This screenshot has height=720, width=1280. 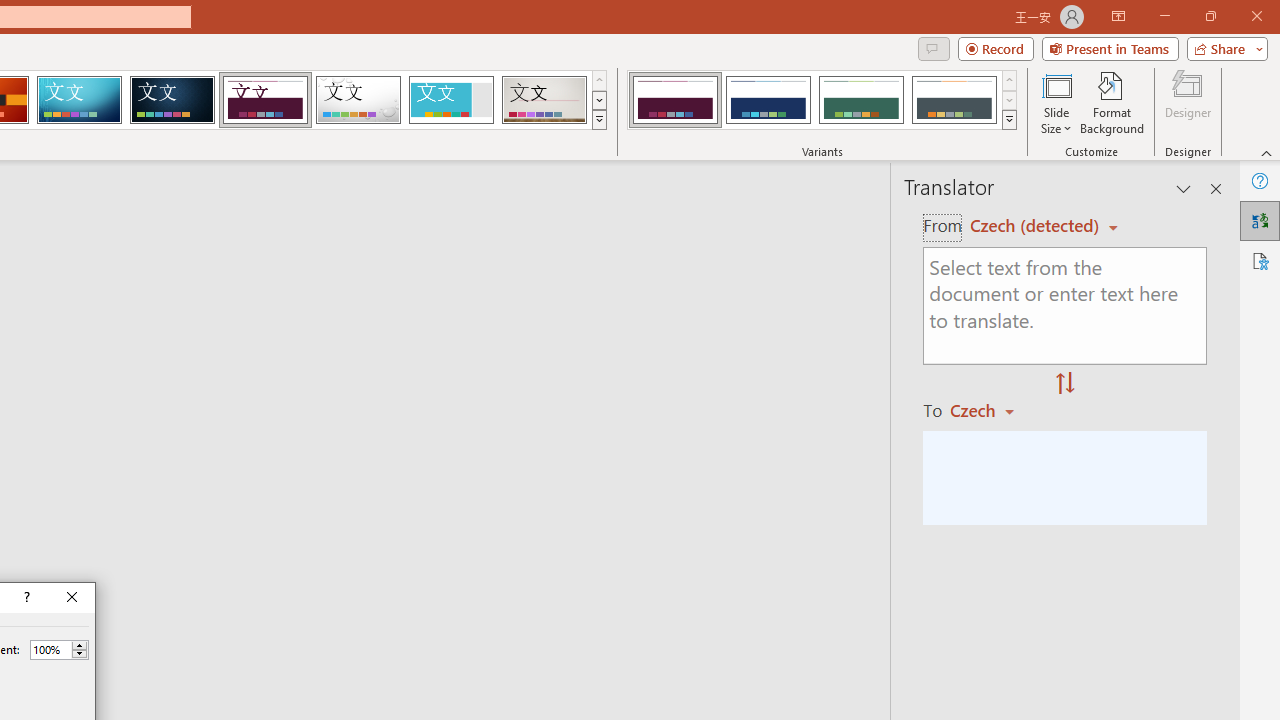 I want to click on Circuit, so click(x=79, y=100).